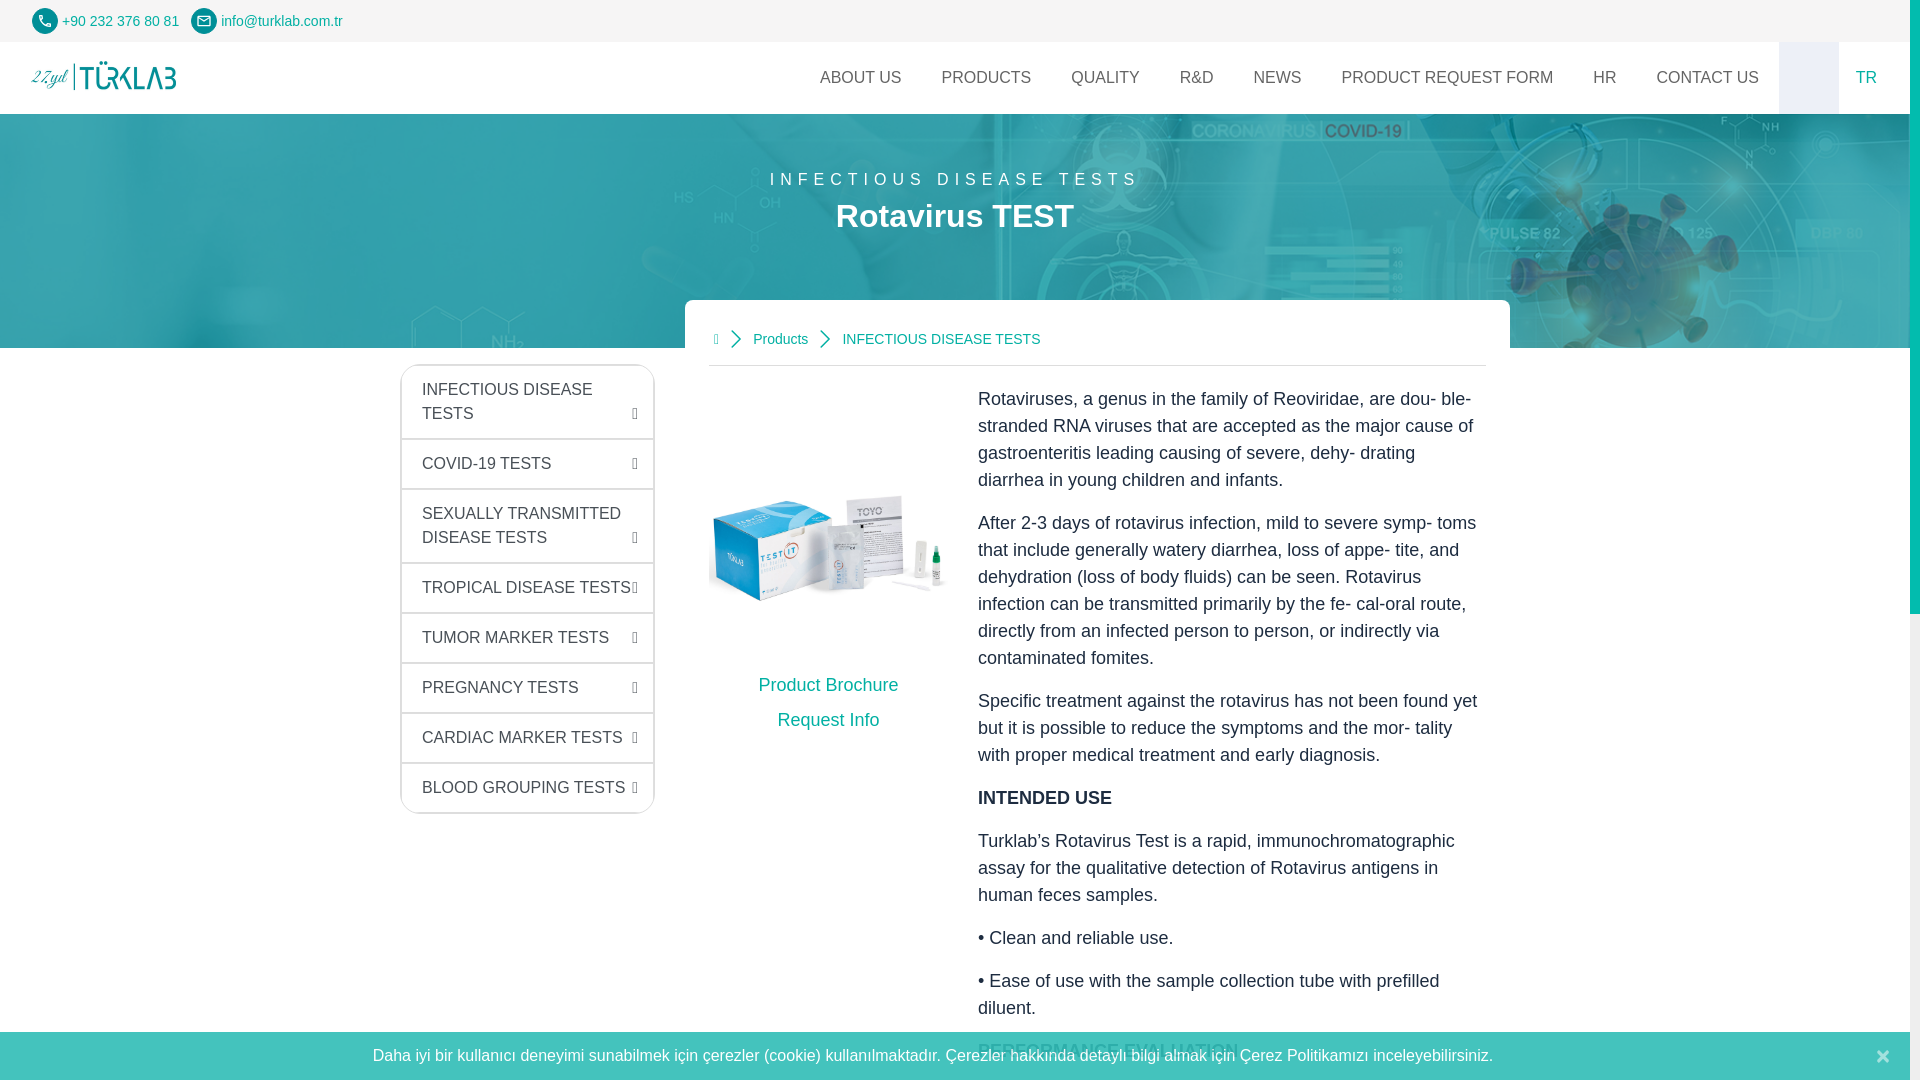 The image size is (1920, 1080). Describe the element at coordinates (860, 78) in the screenshot. I see `ABOUT US` at that location.